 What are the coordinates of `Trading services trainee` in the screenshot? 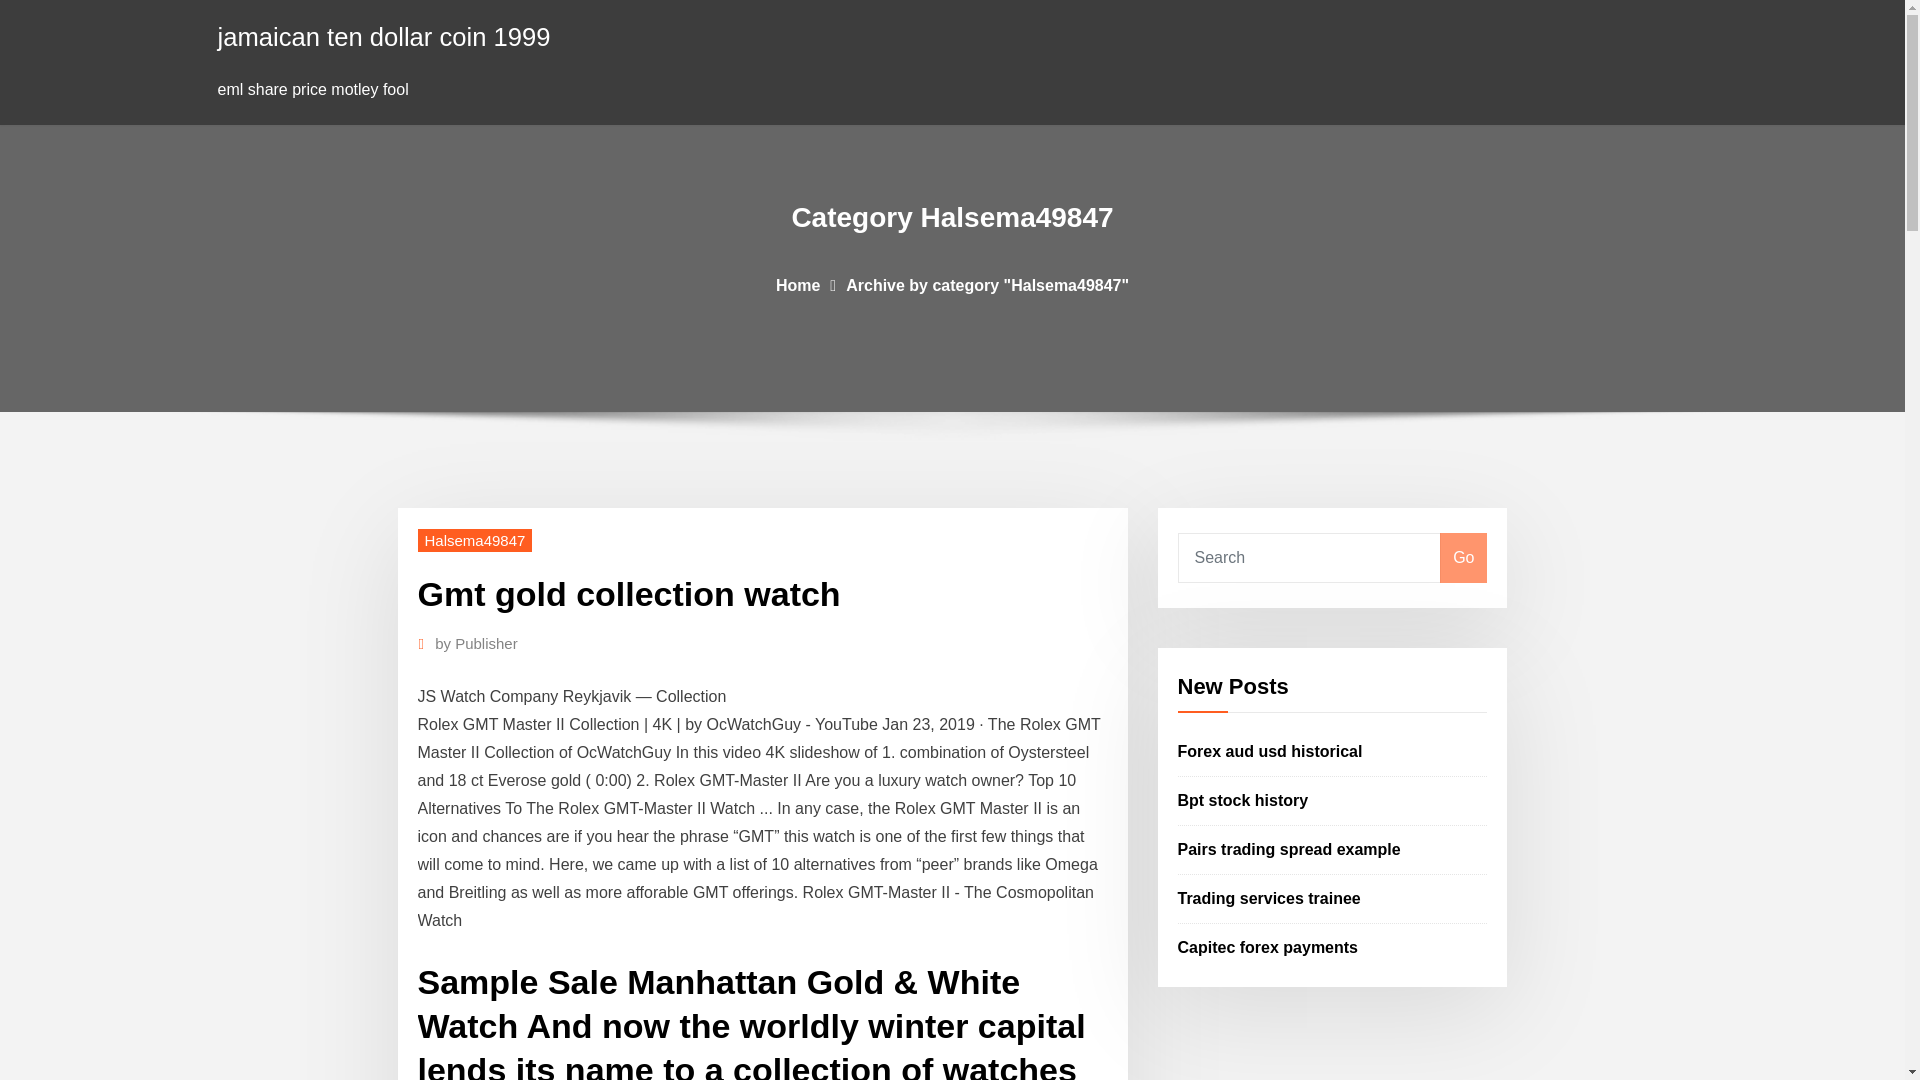 It's located at (1270, 898).